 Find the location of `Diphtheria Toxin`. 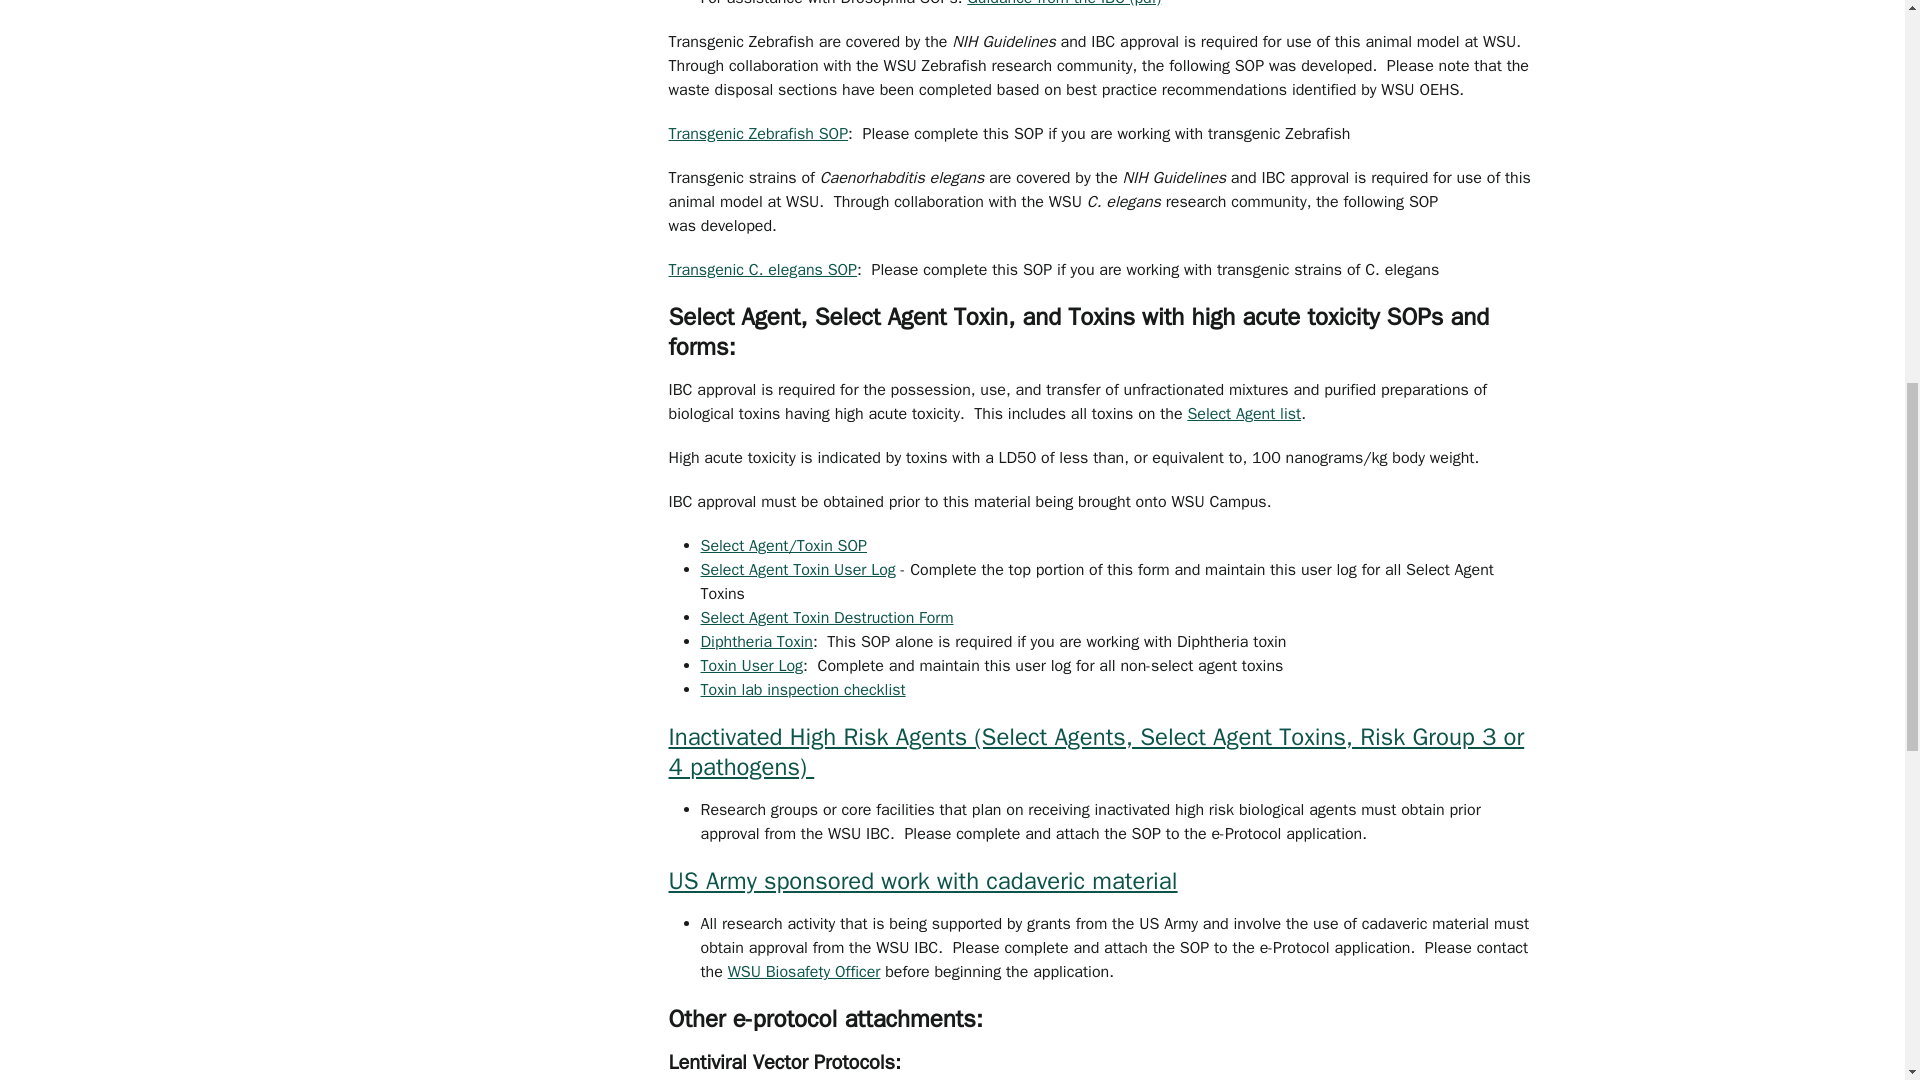

Diphtheria Toxin is located at coordinates (756, 642).